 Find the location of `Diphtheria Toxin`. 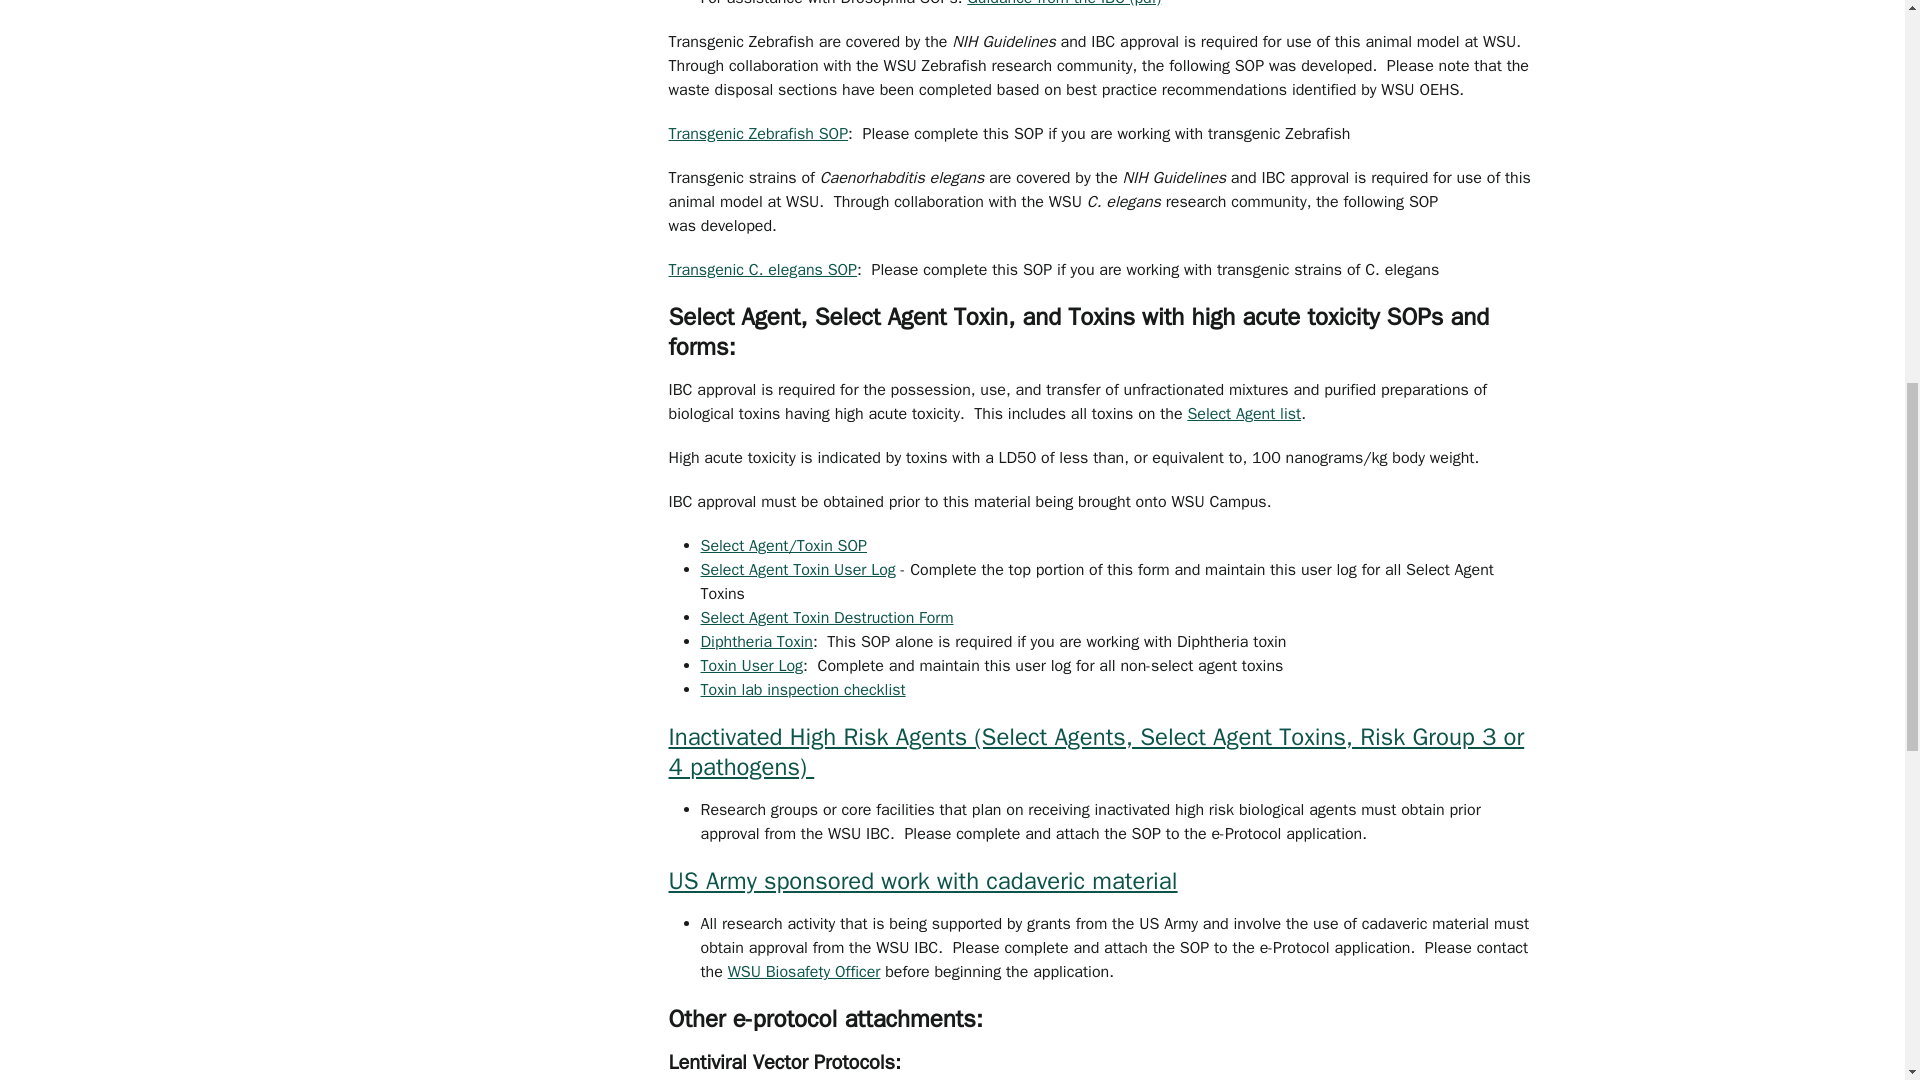

Diphtheria Toxin is located at coordinates (756, 642).